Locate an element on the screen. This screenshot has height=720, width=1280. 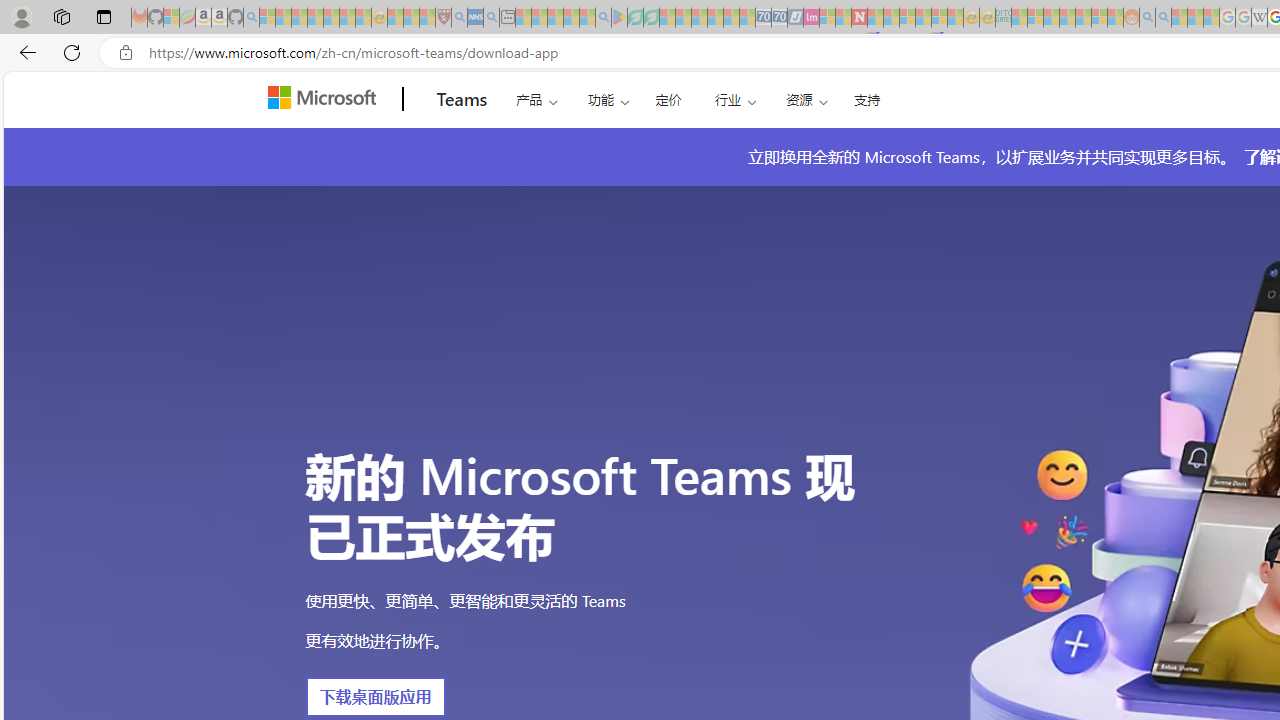
utah sues federal government - Search - Sleeping is located at coordinates (491, 18).